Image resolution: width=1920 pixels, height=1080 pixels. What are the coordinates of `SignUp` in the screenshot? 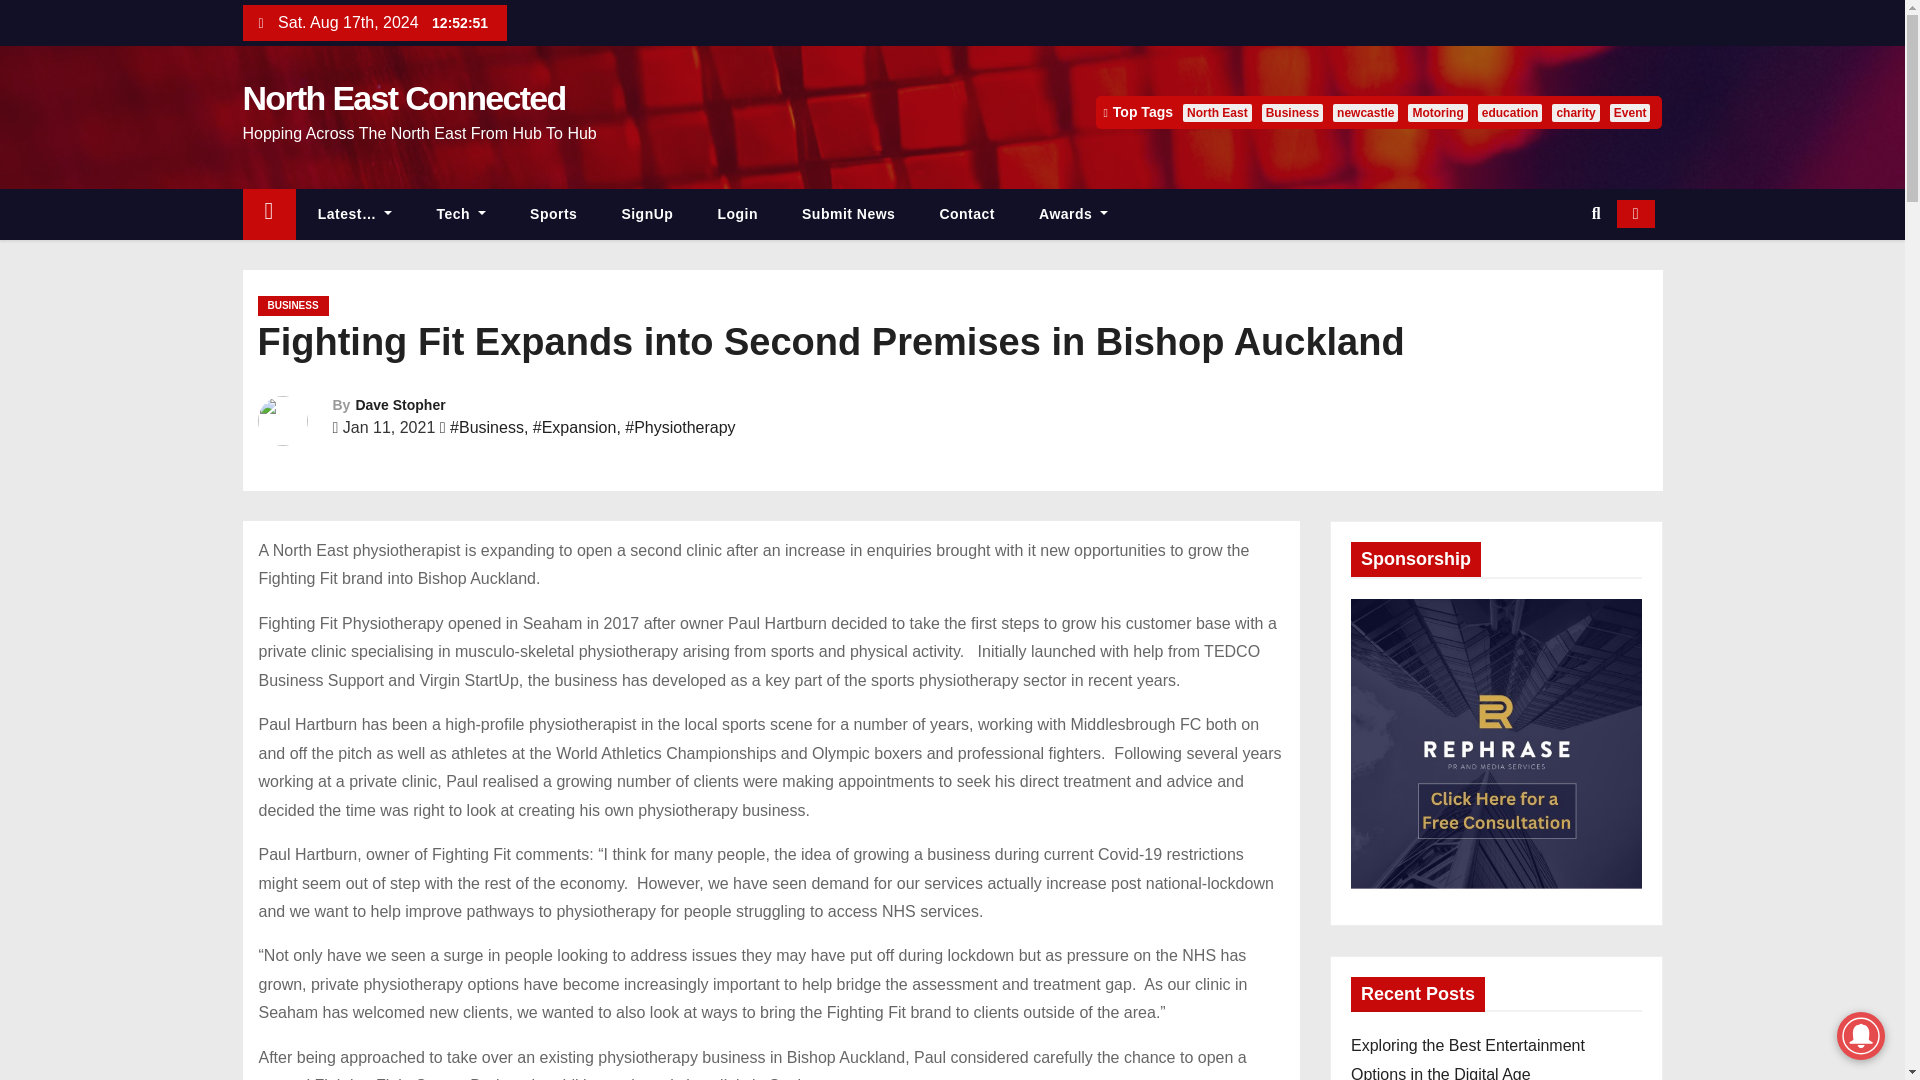 It's located at (647, 214).